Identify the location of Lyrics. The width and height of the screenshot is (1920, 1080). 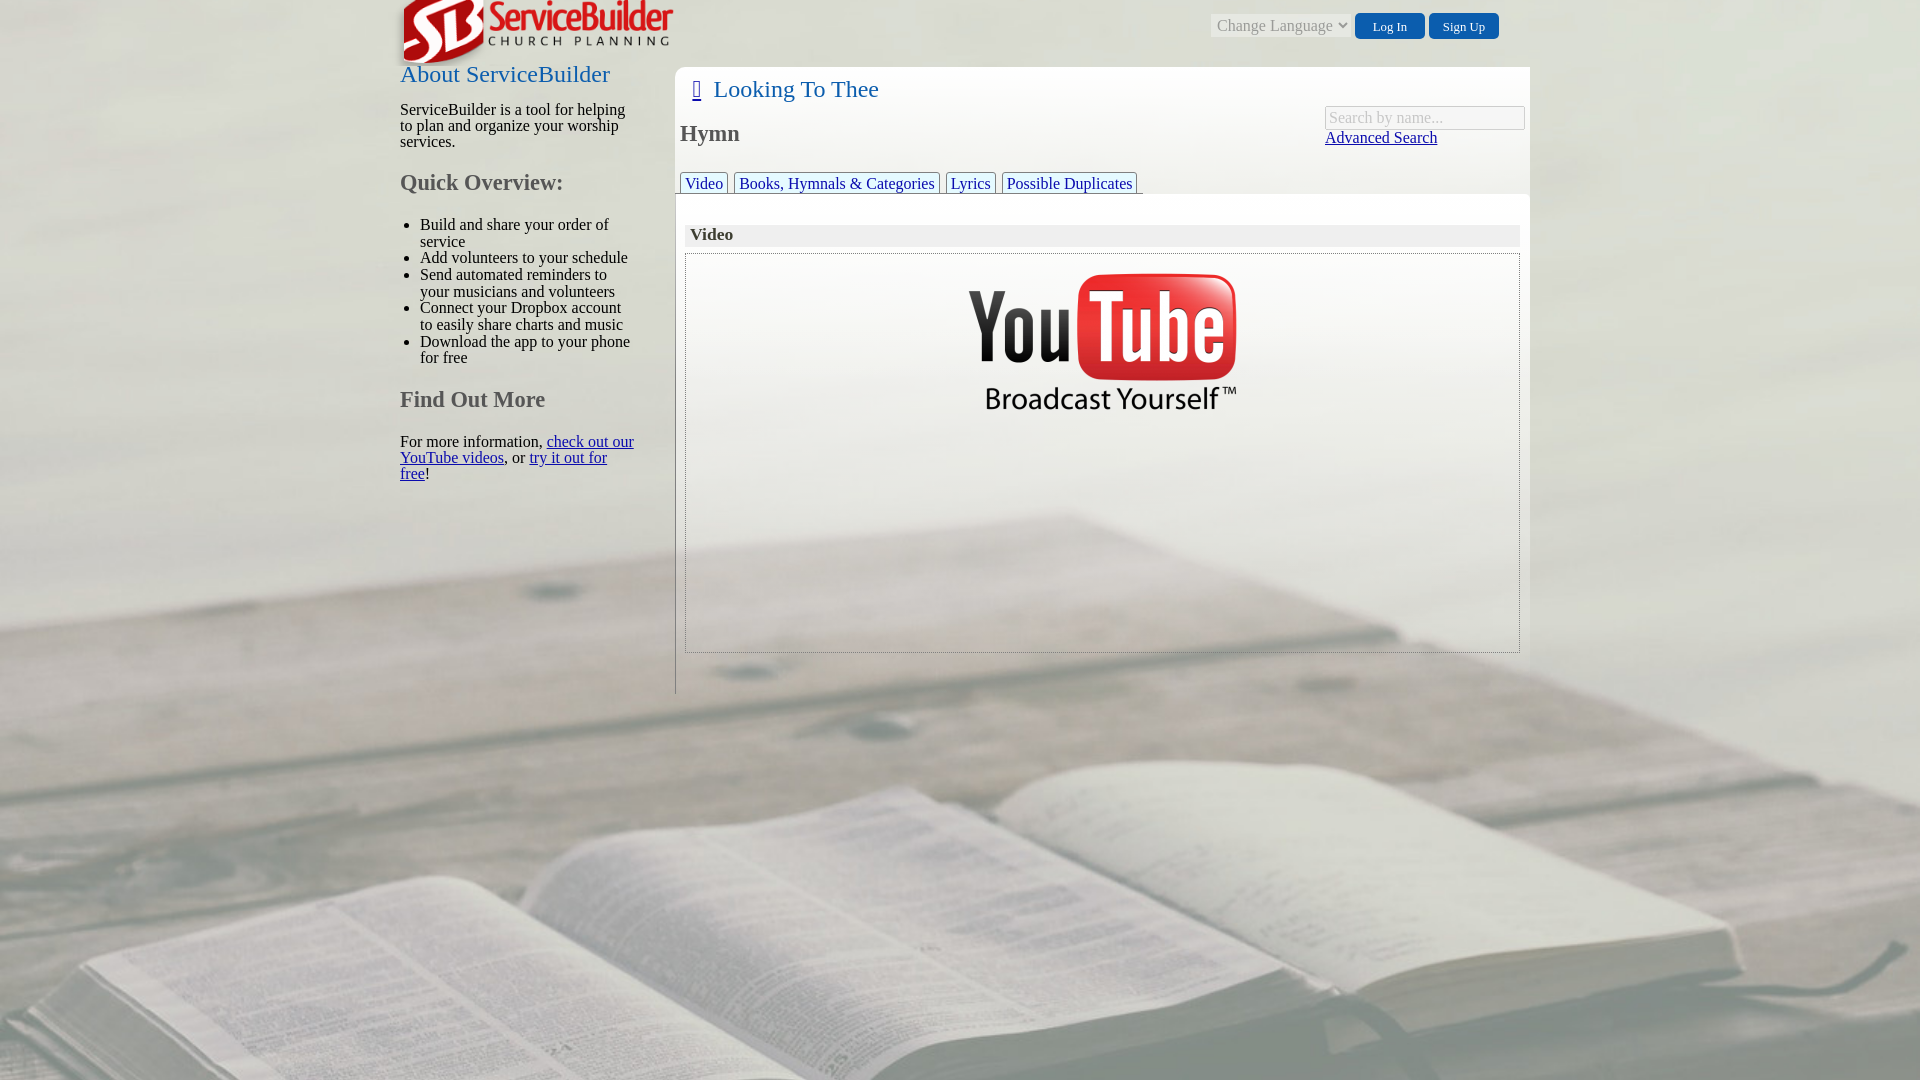
(971, 182).